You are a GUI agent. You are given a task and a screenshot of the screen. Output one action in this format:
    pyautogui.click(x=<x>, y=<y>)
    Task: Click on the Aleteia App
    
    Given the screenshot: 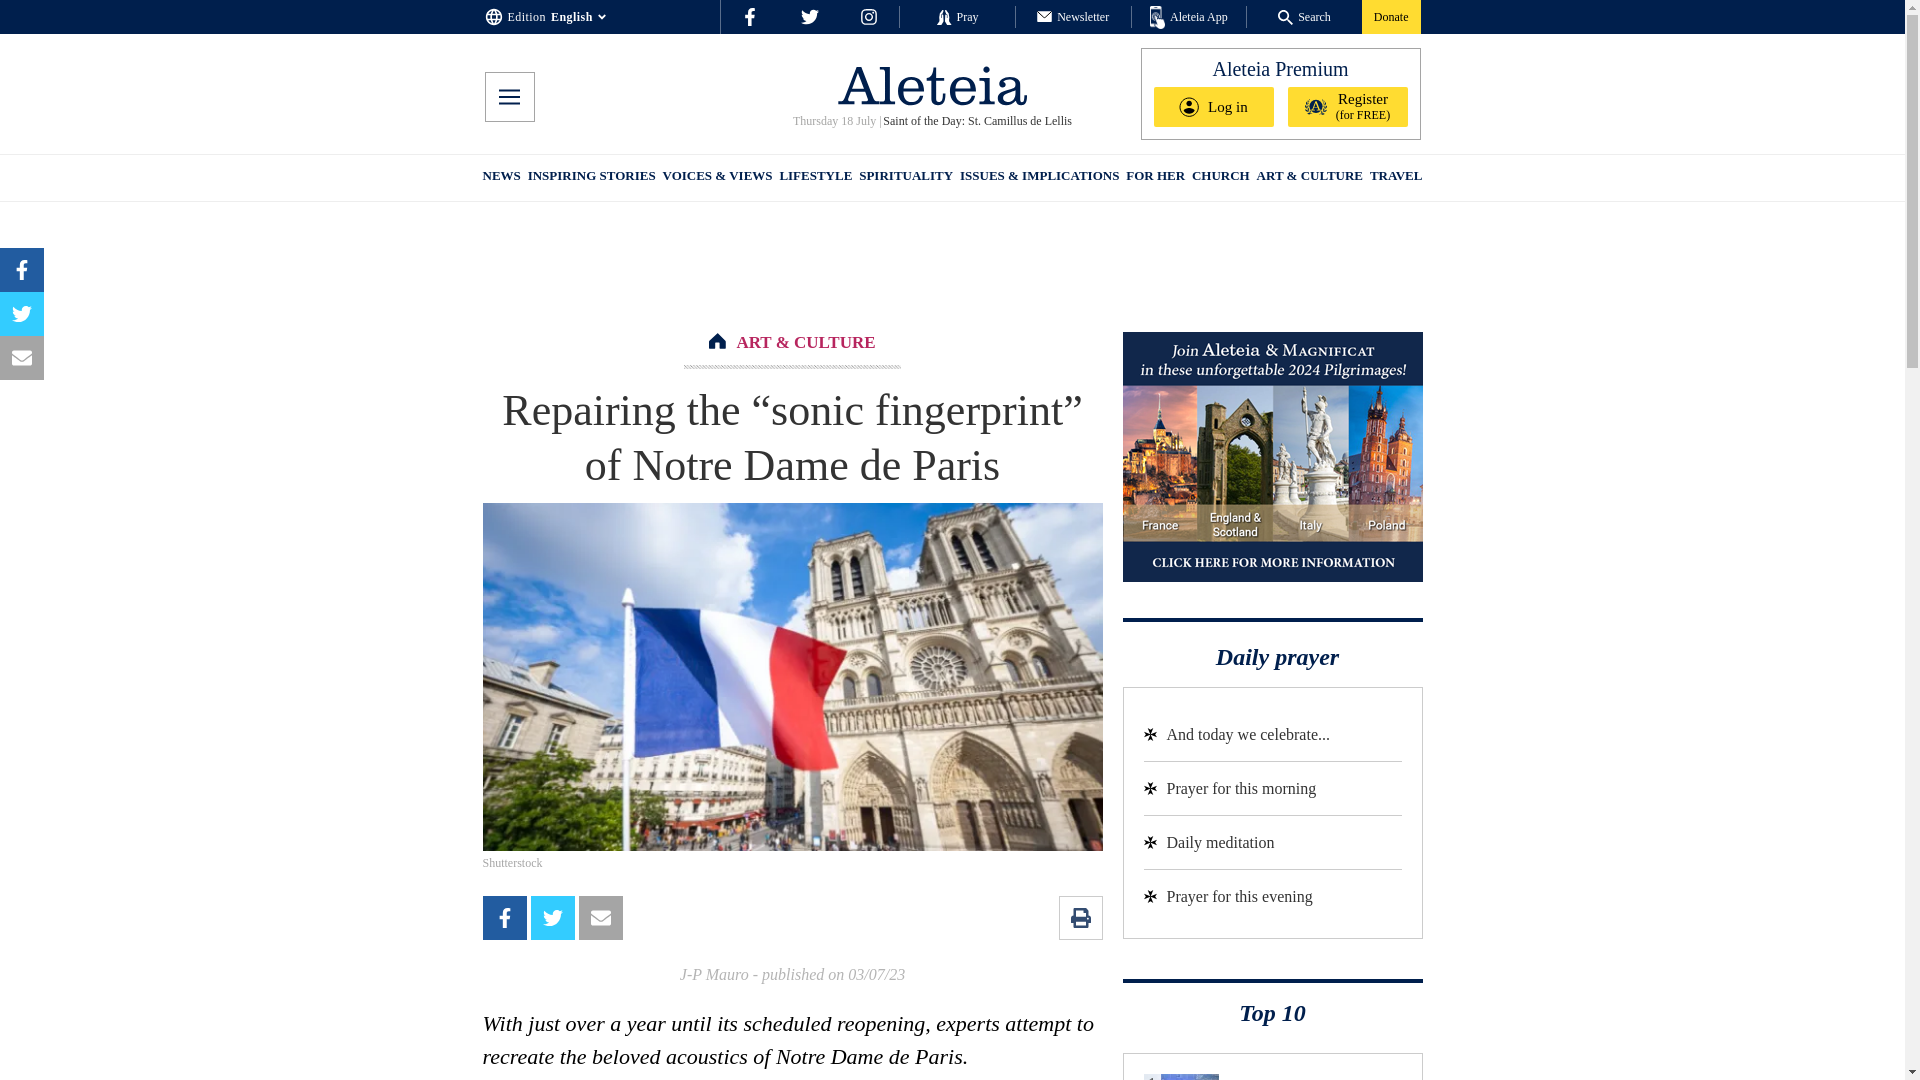 What is the action you would take?
    pyautogui.click(x=1189, y=18)
    